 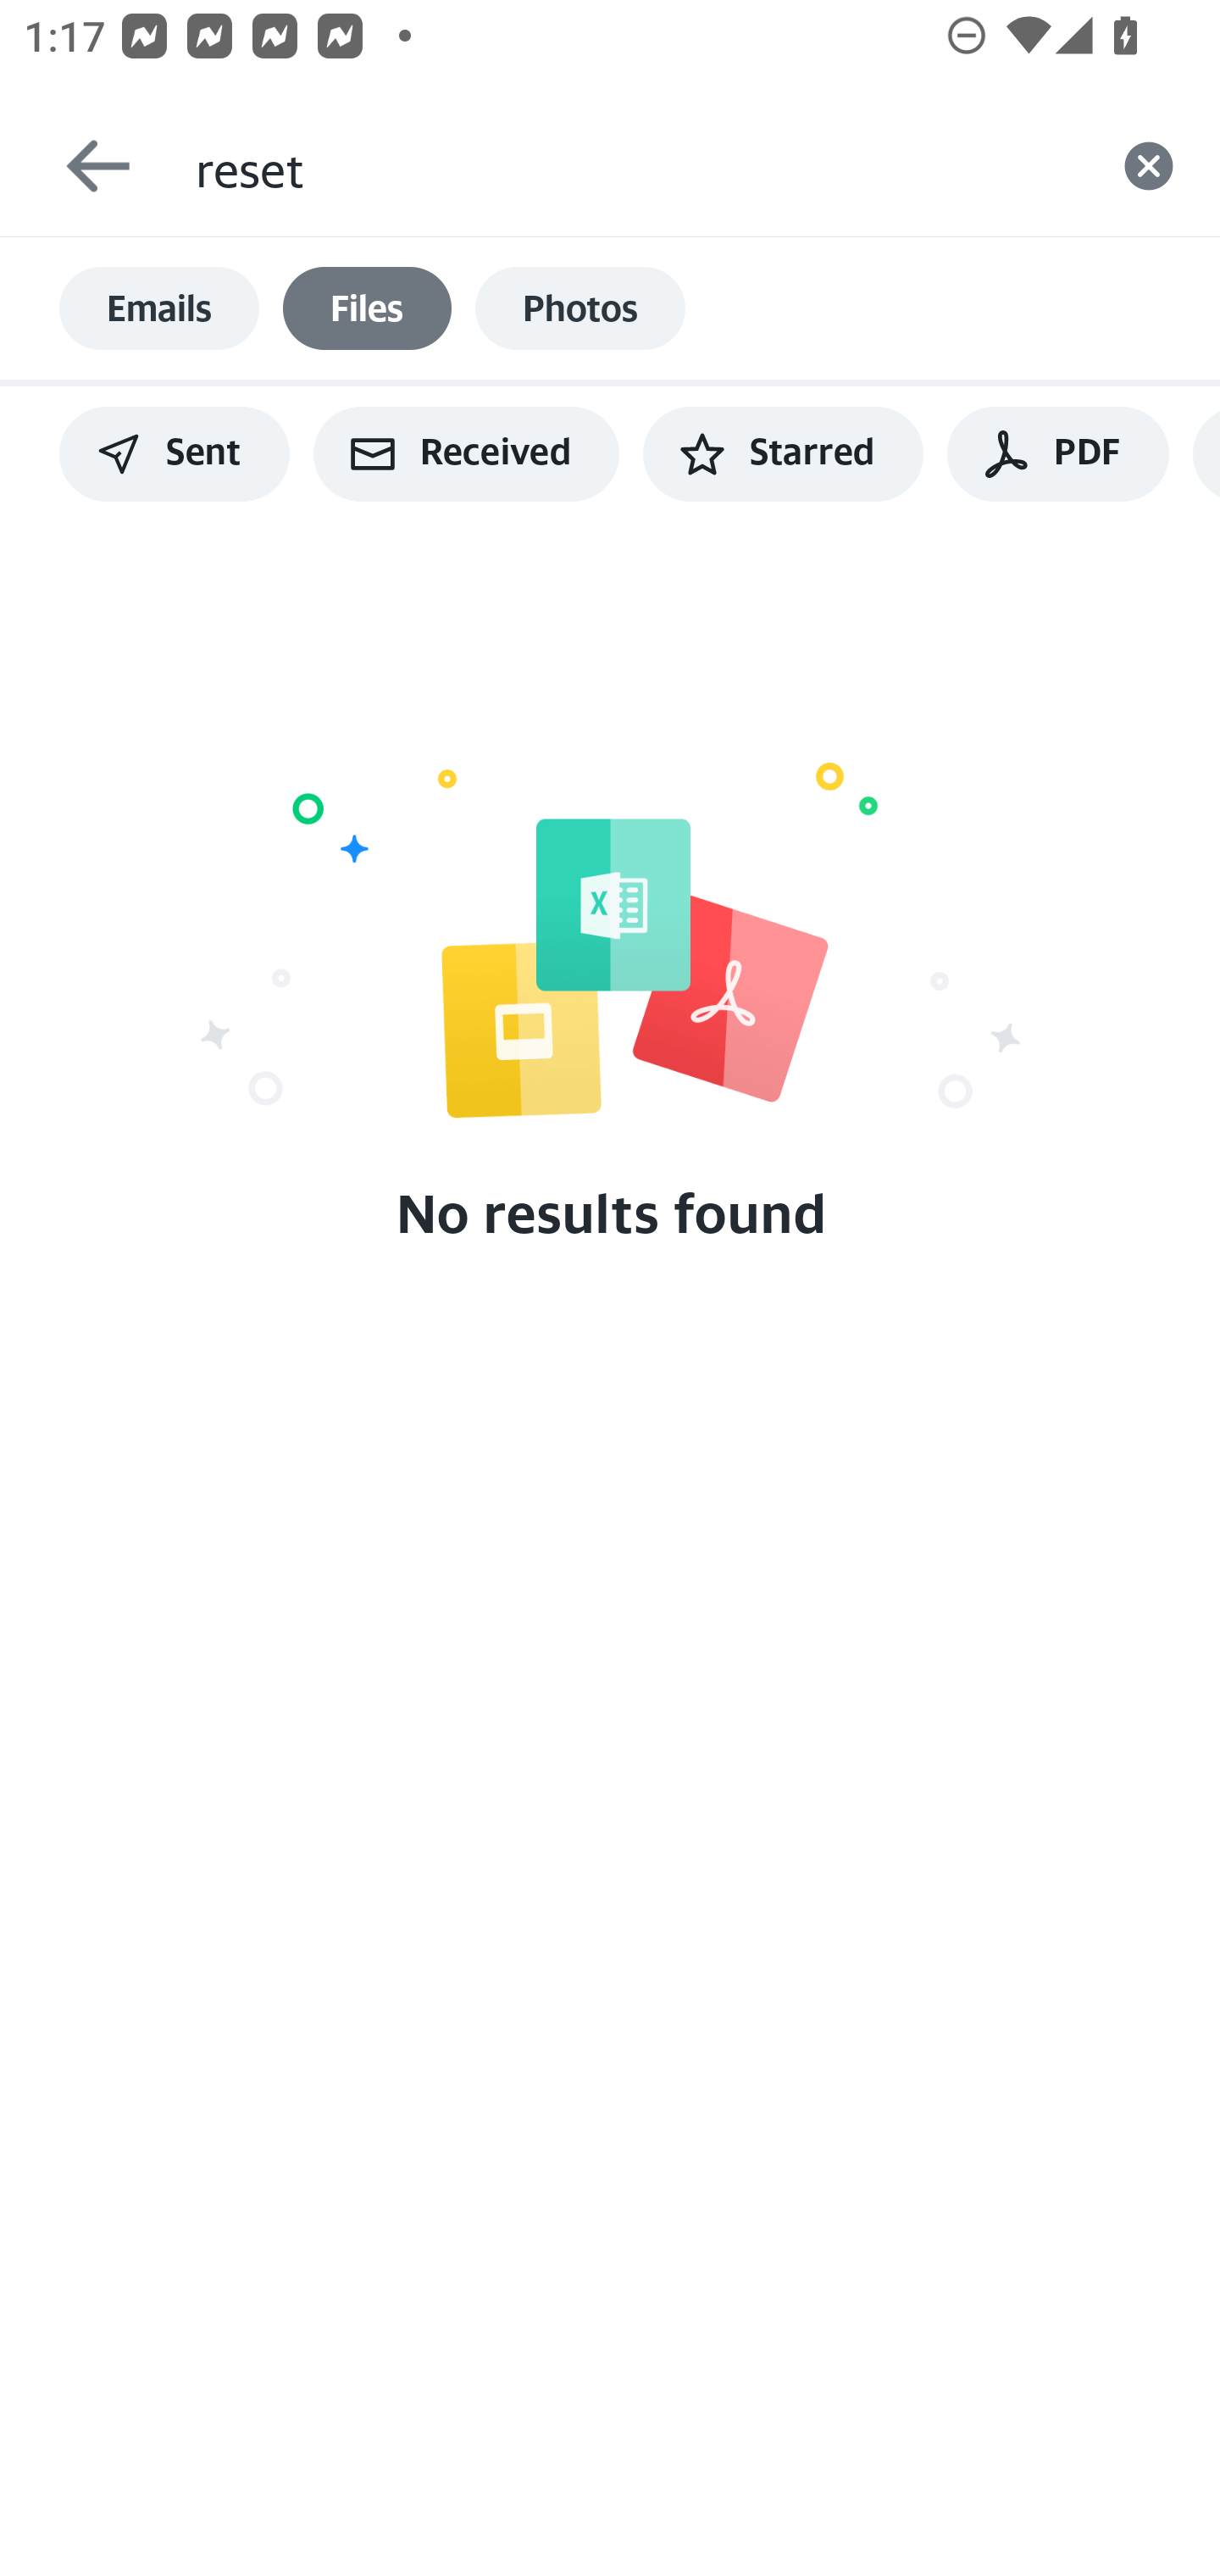 What do you see at coordinates (783, 454) in the screenshot?
I see `Starred` at bounding box center [783, 454].